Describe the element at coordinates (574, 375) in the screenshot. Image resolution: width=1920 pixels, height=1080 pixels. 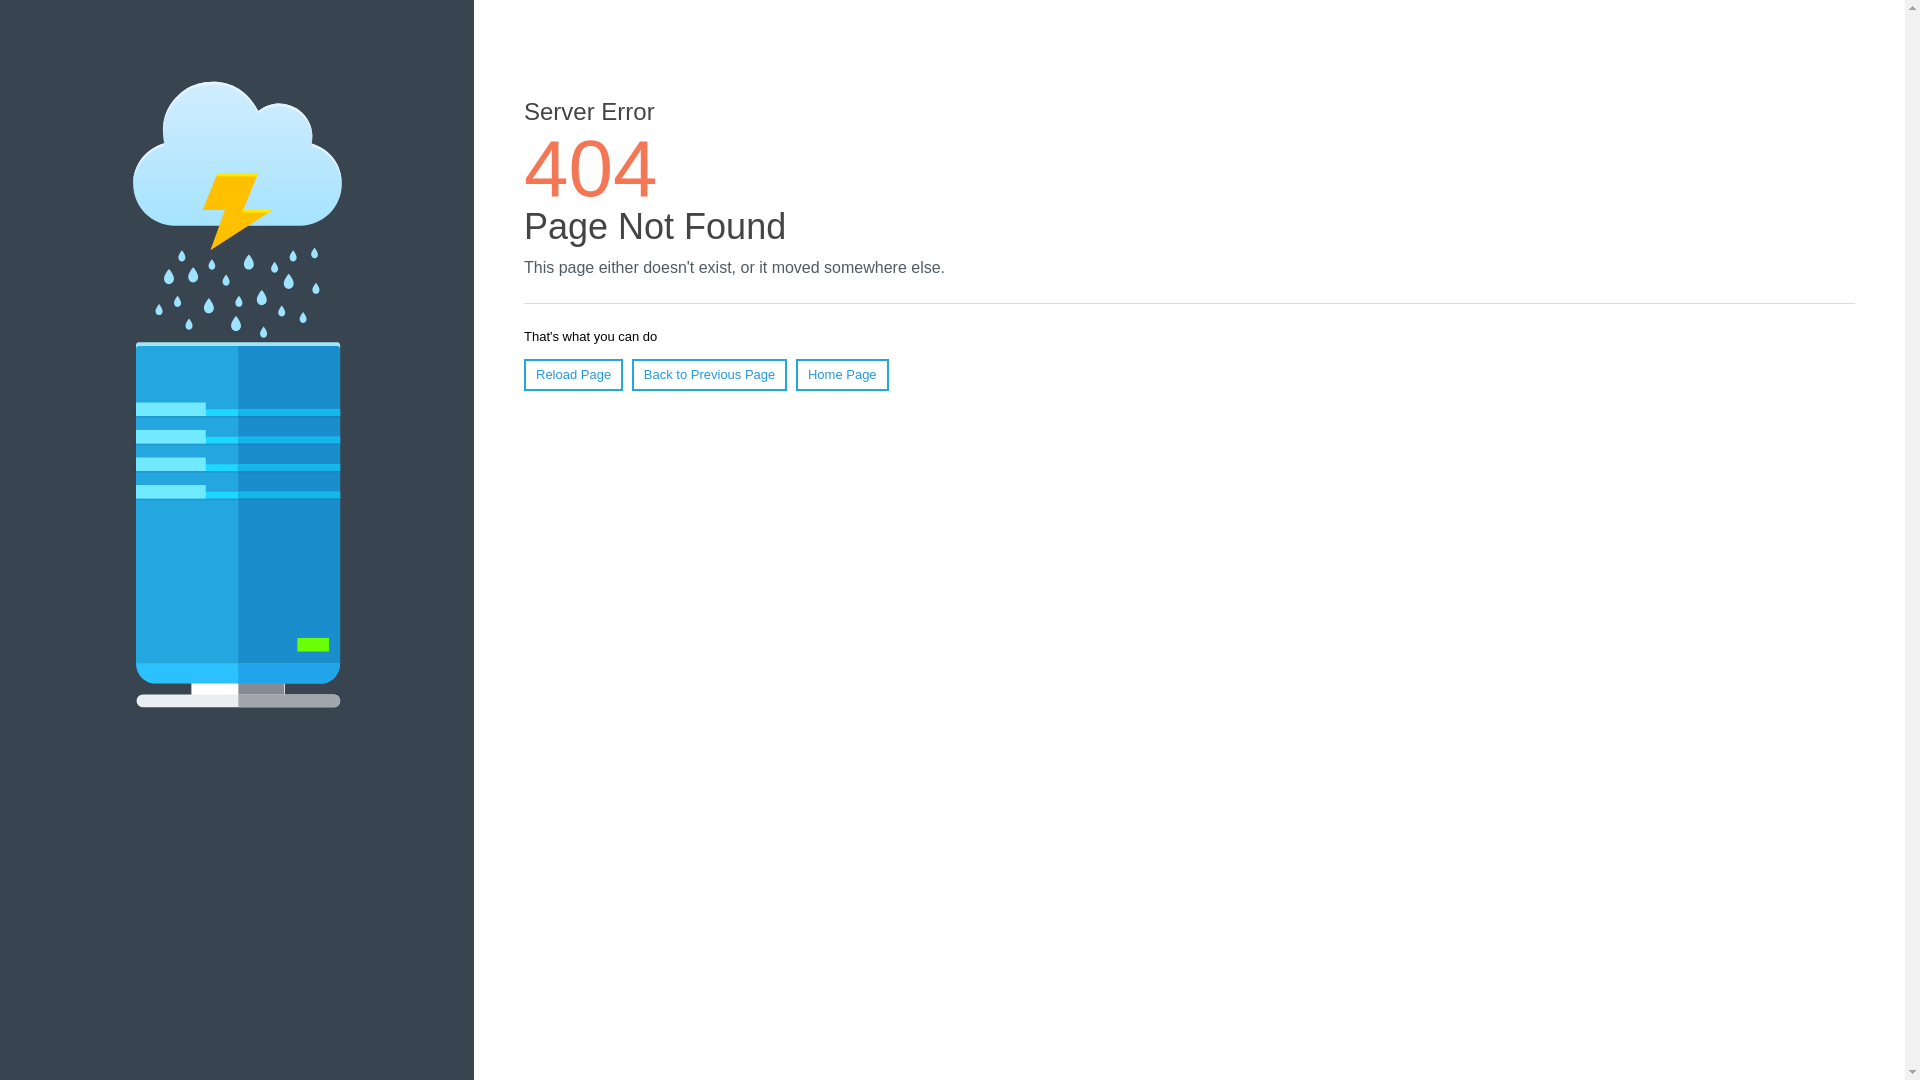
I see `Reload Page` at that location.